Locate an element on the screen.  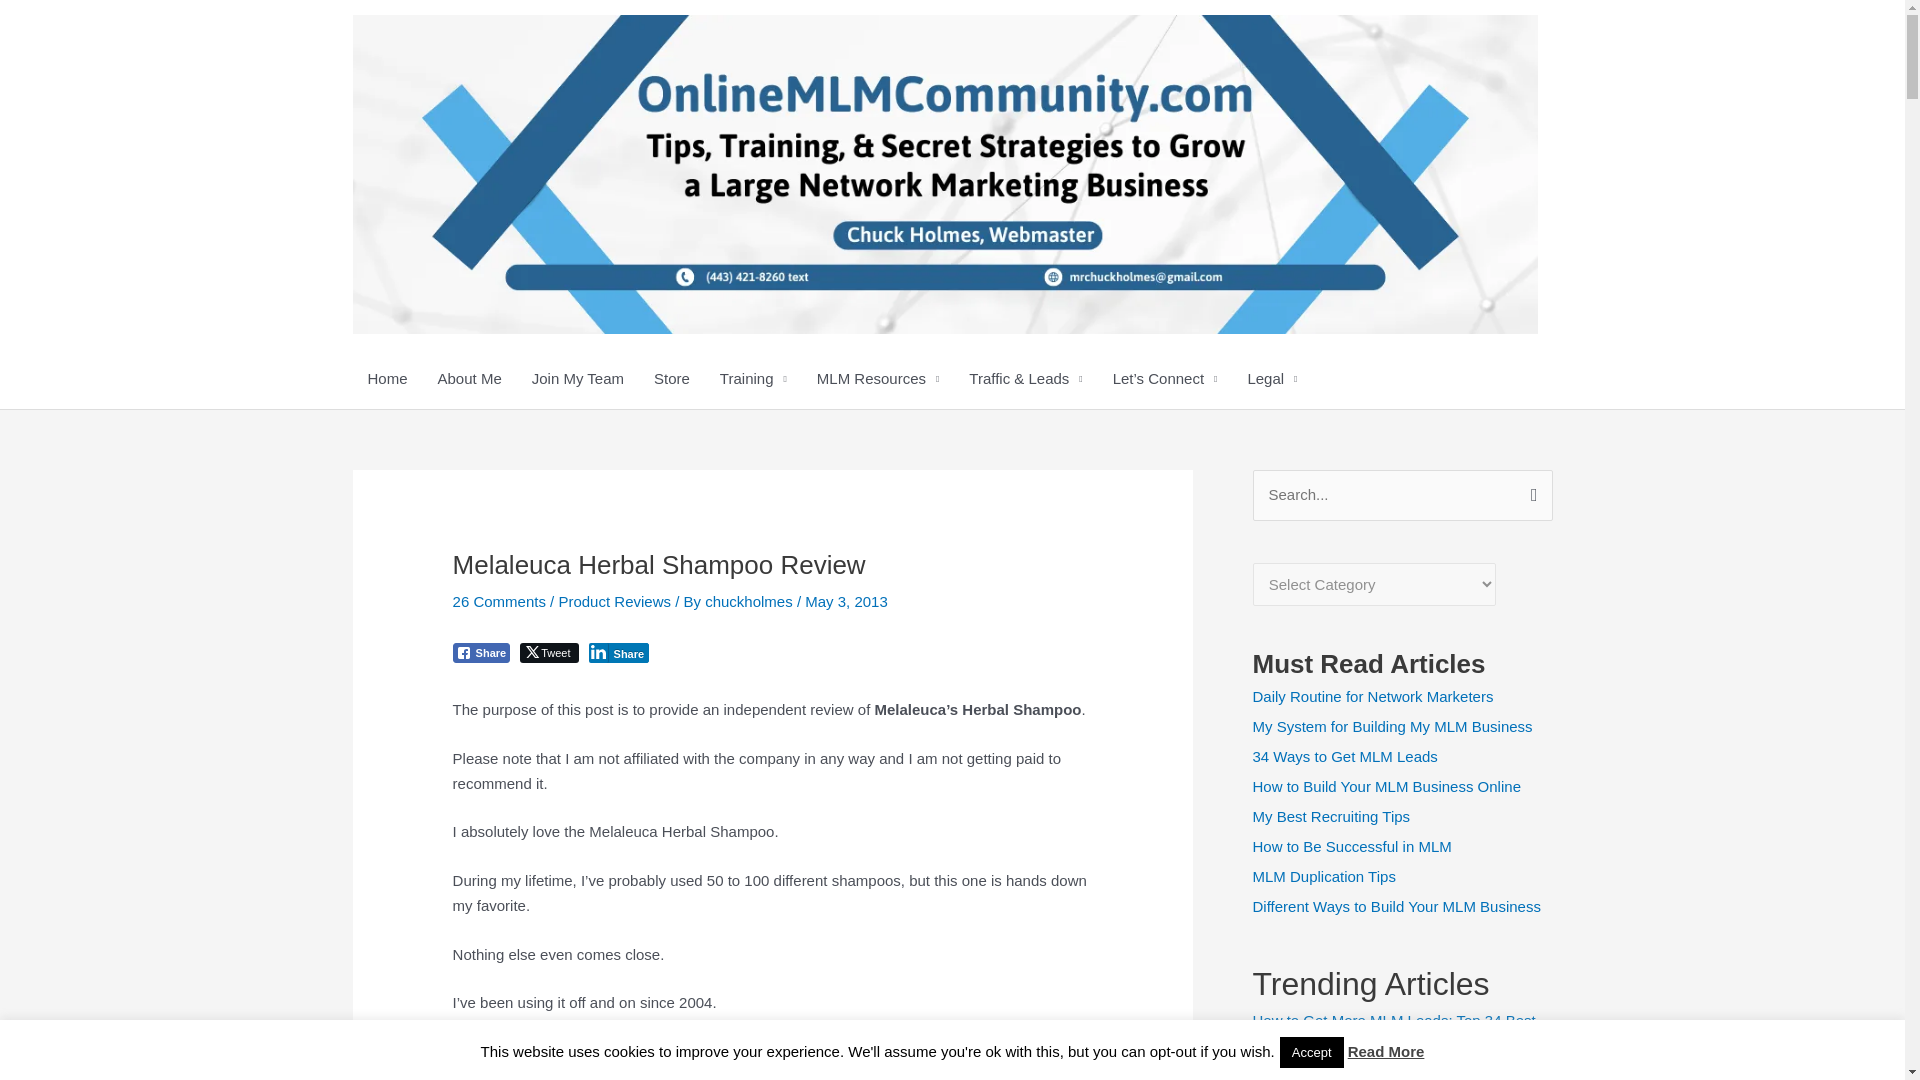
Share is located at coordinates (482, 652).